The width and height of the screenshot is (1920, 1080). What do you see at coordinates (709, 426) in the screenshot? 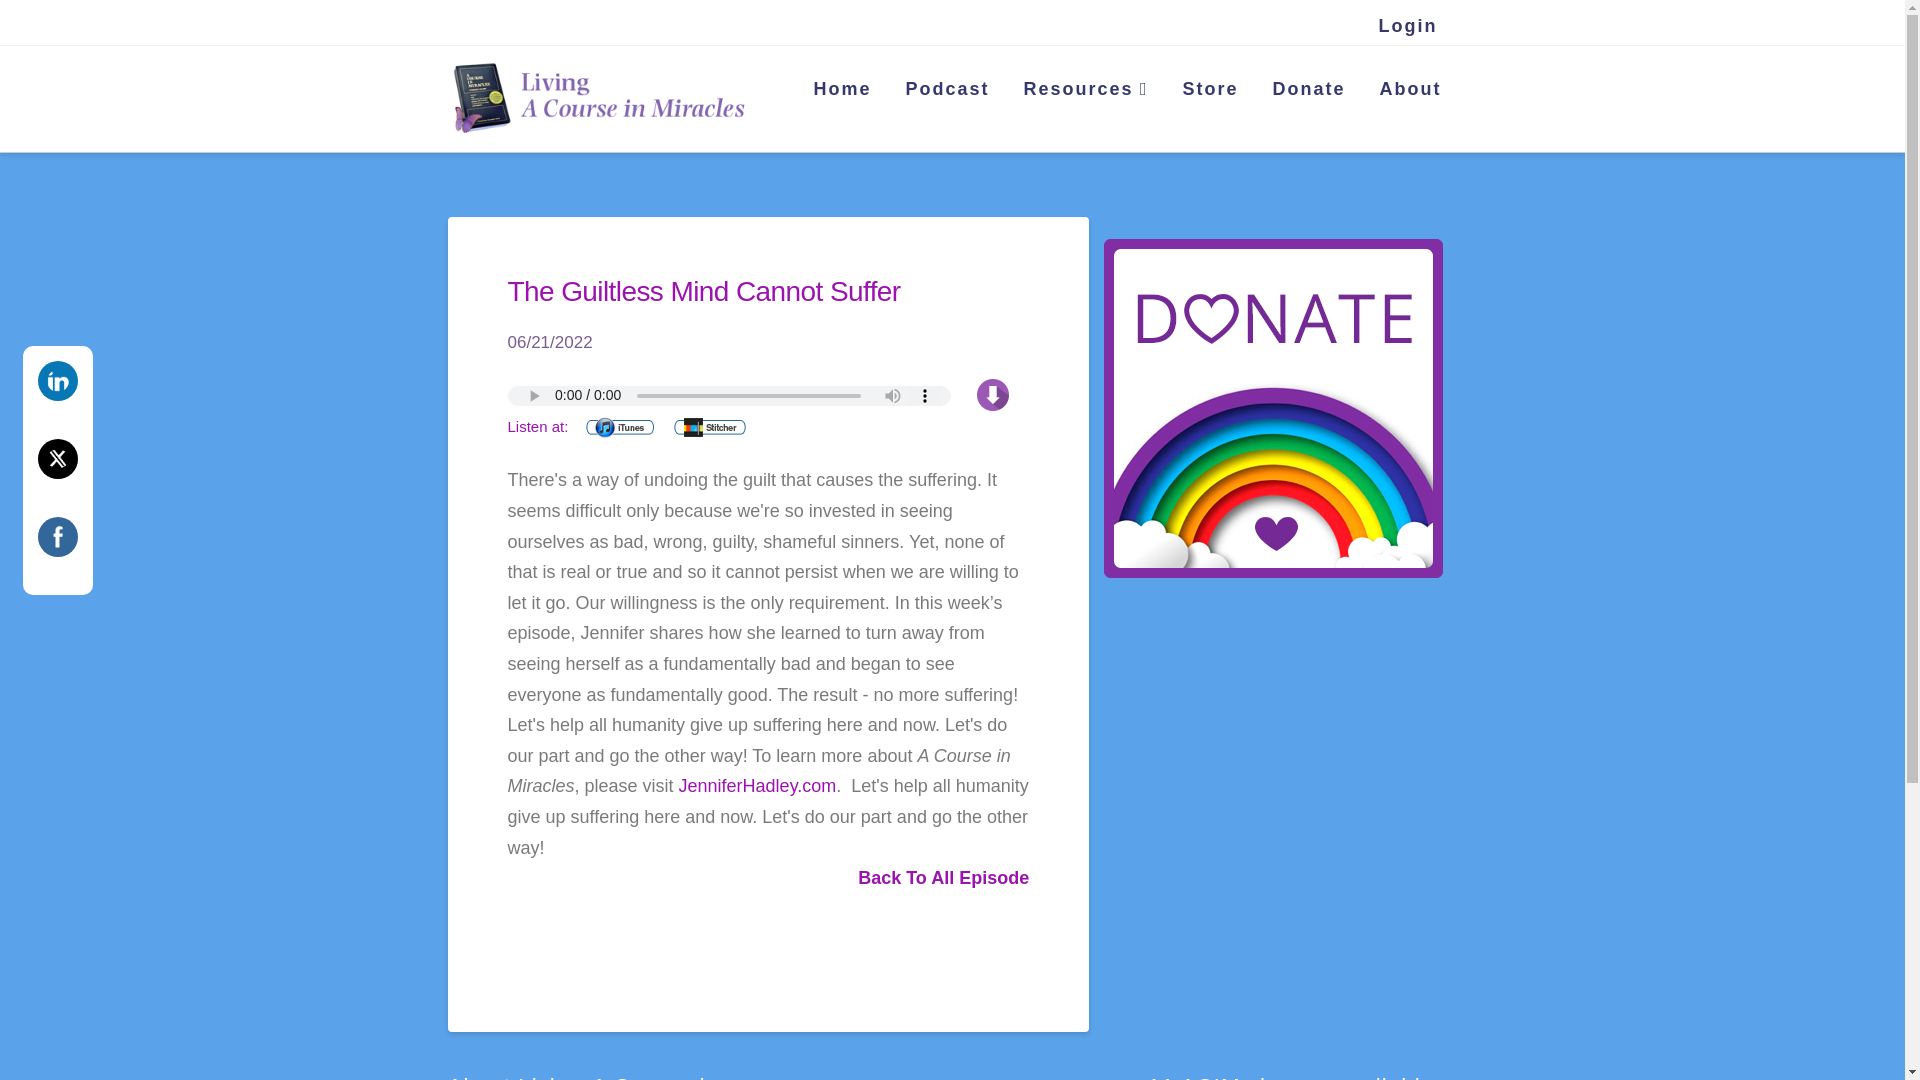
I see `Subscribe on Stitcher` at bounding box center [709, 426].